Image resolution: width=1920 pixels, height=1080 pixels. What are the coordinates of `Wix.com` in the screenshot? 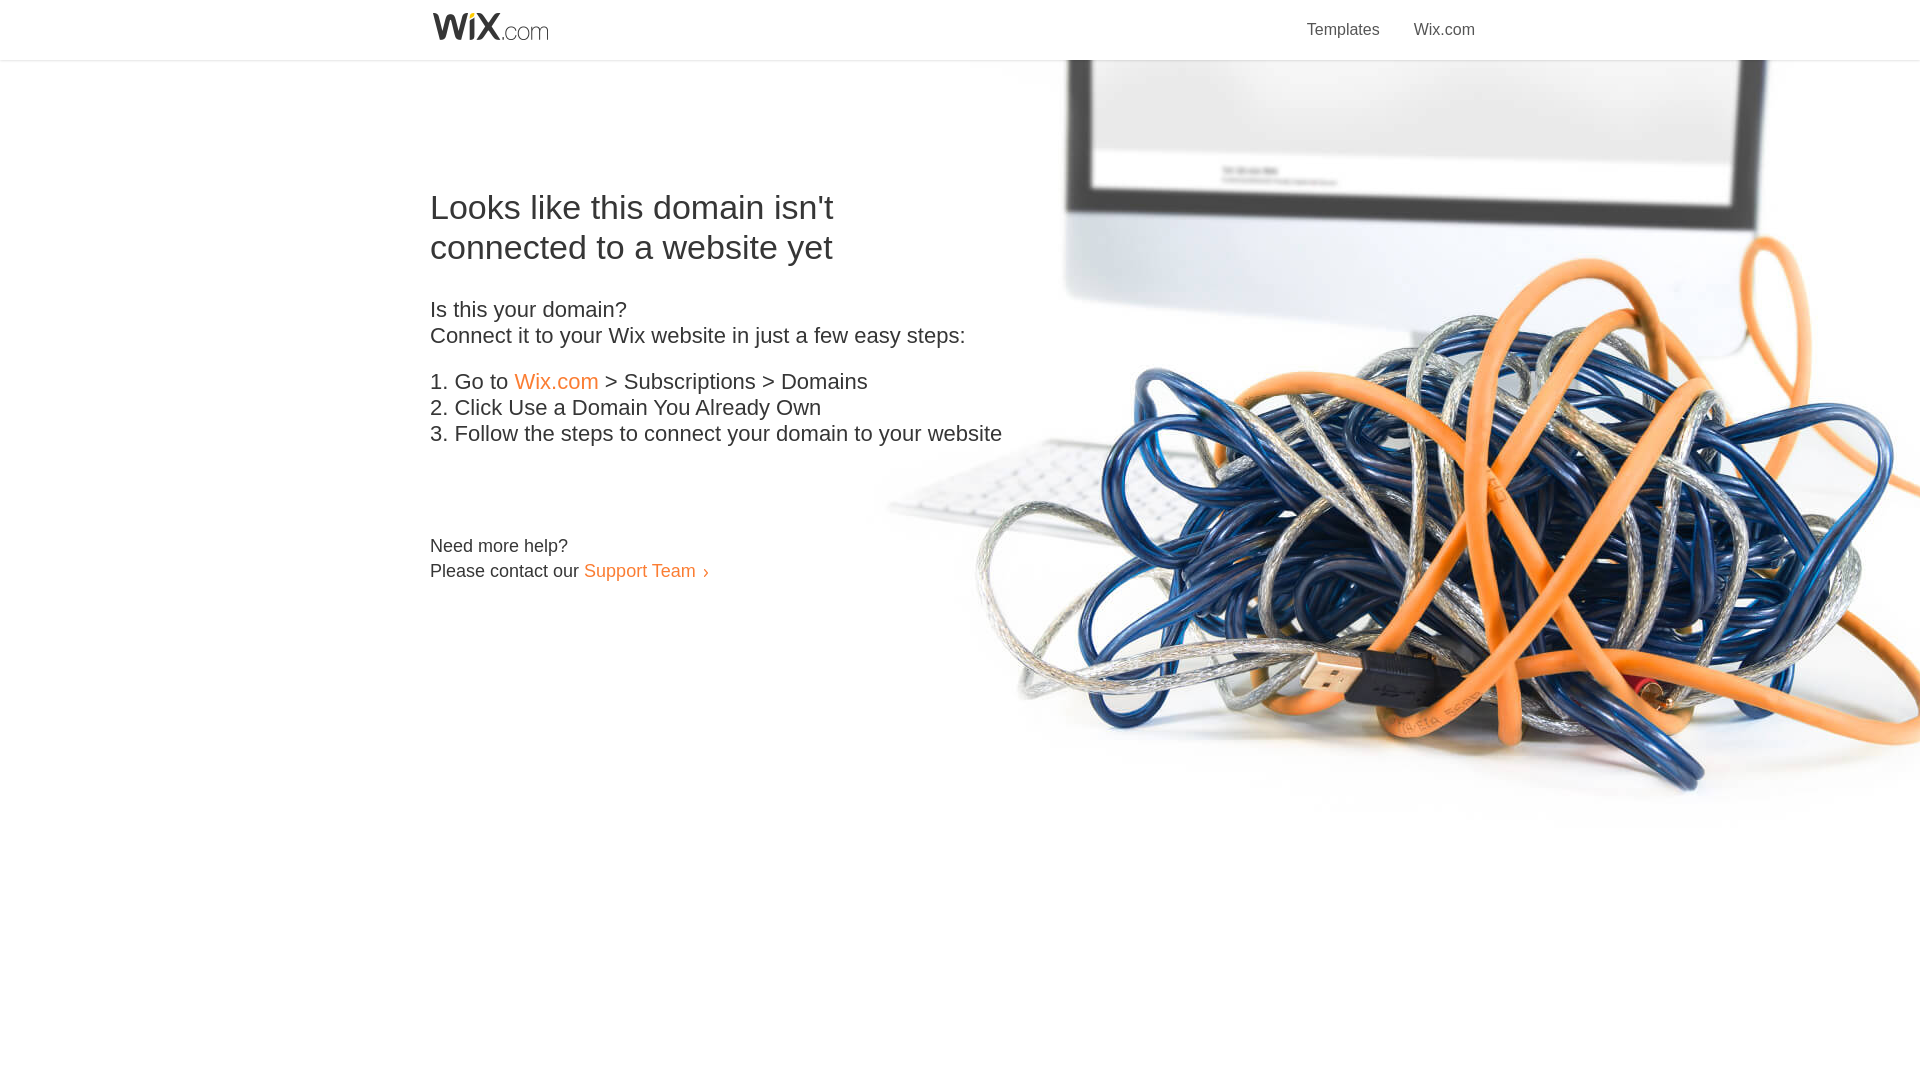 It's located at (556, 382).